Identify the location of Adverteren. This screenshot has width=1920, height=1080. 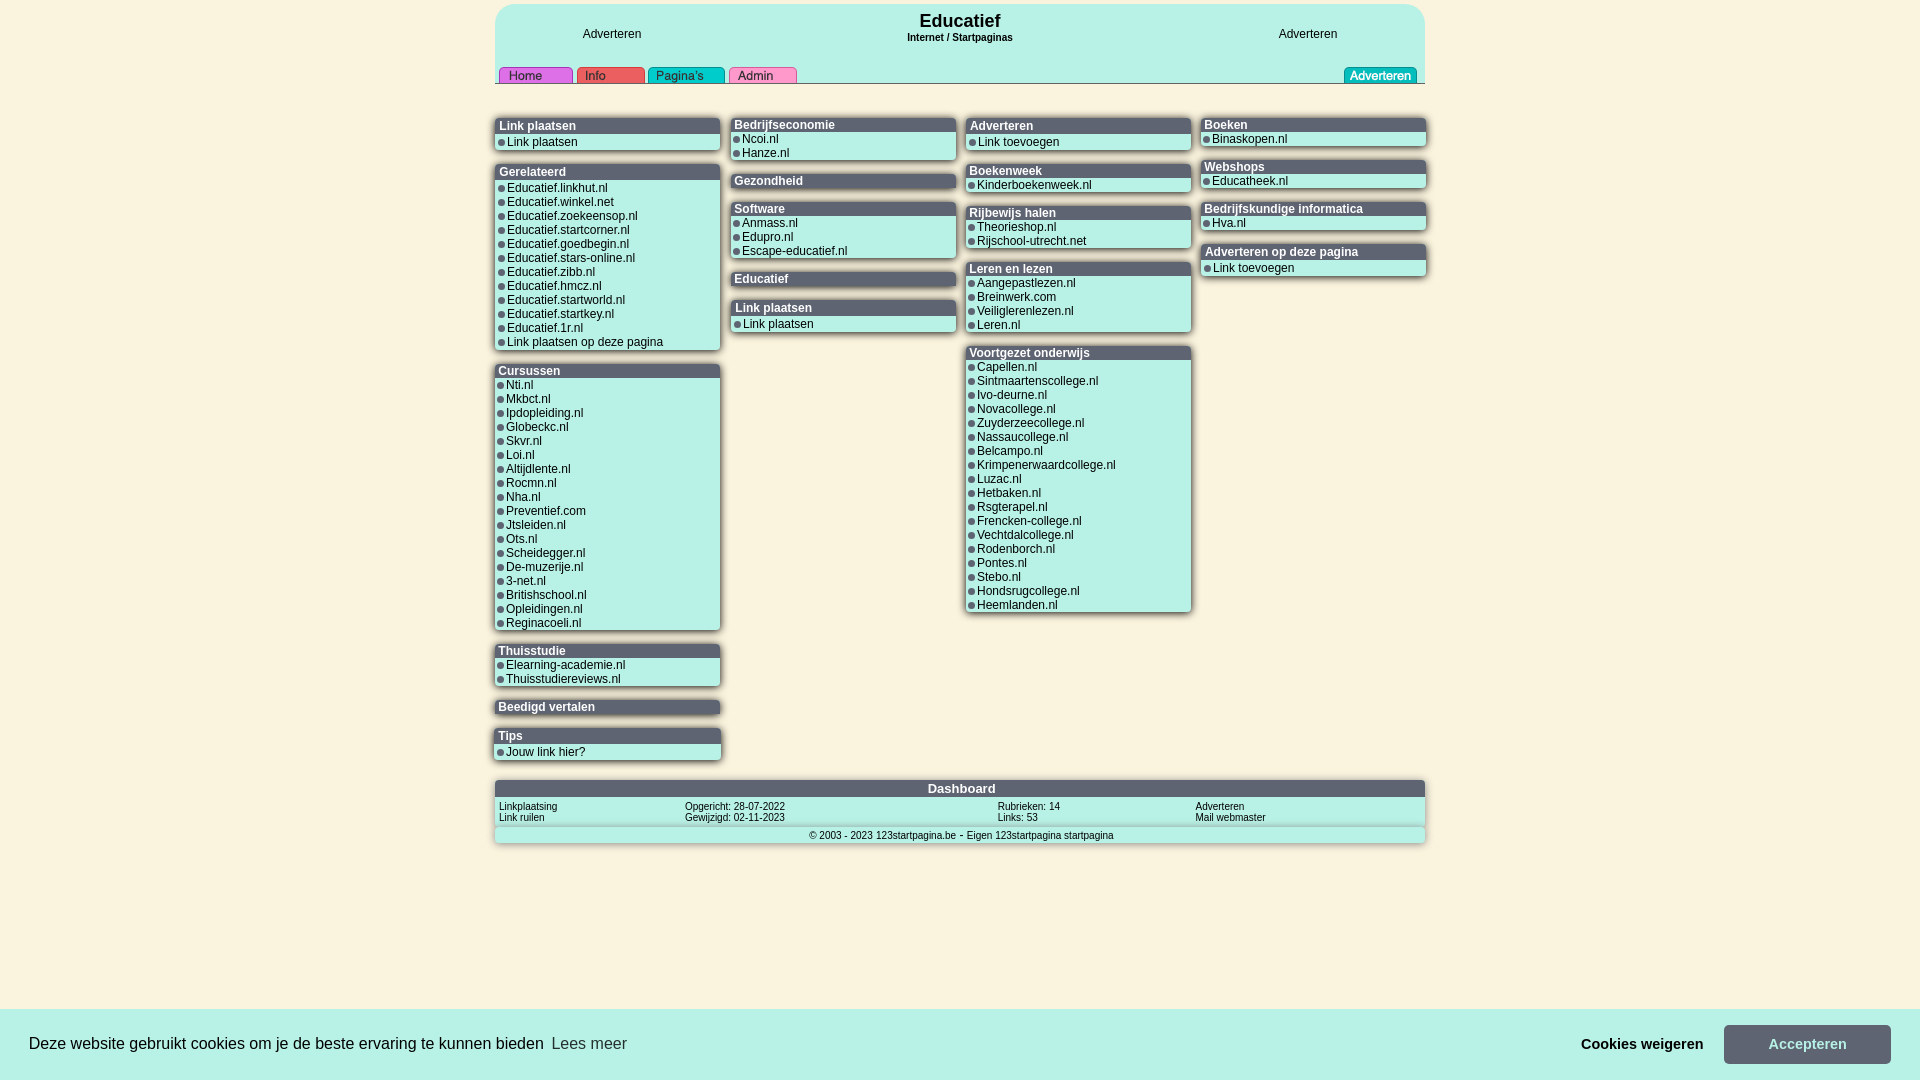
(612, 34).